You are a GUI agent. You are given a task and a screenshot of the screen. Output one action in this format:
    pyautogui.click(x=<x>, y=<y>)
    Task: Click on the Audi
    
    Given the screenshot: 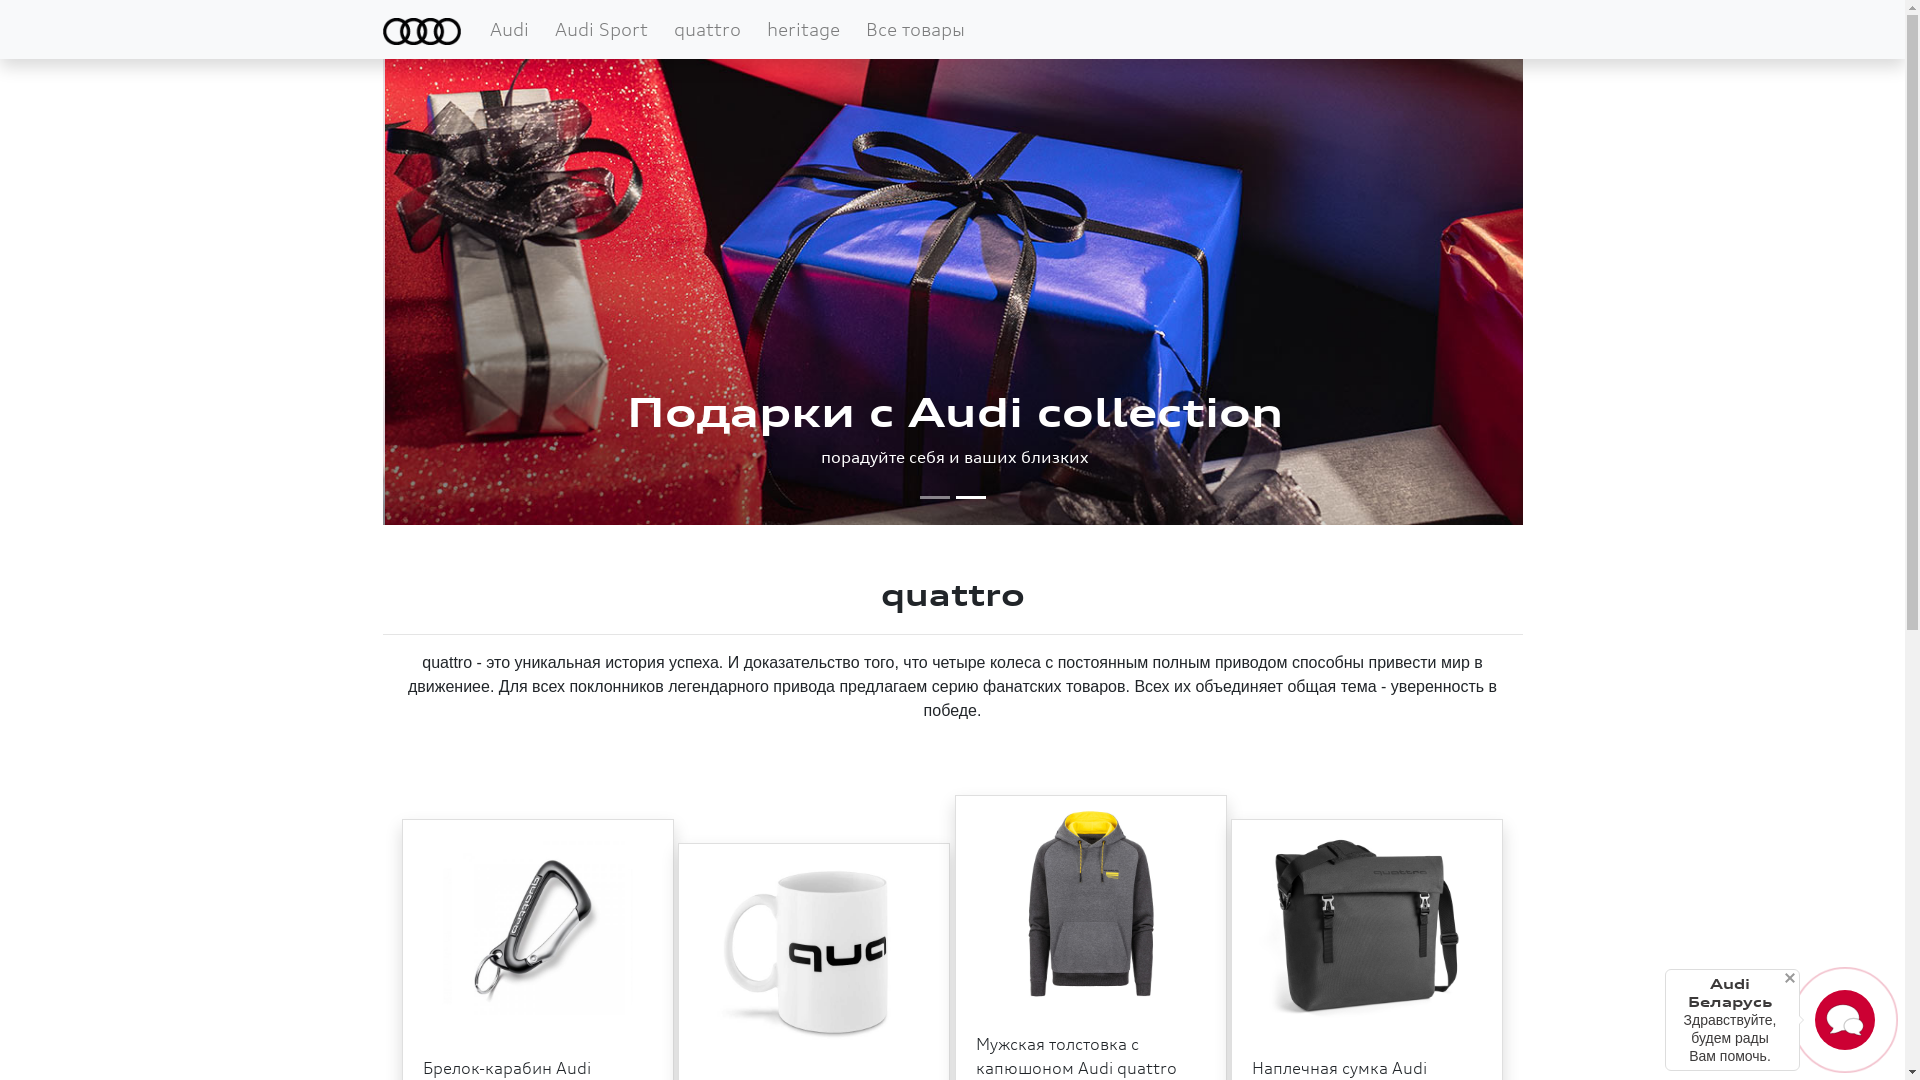 What is the action you would take?
    pyautogui.click(x=510, y=30)
    